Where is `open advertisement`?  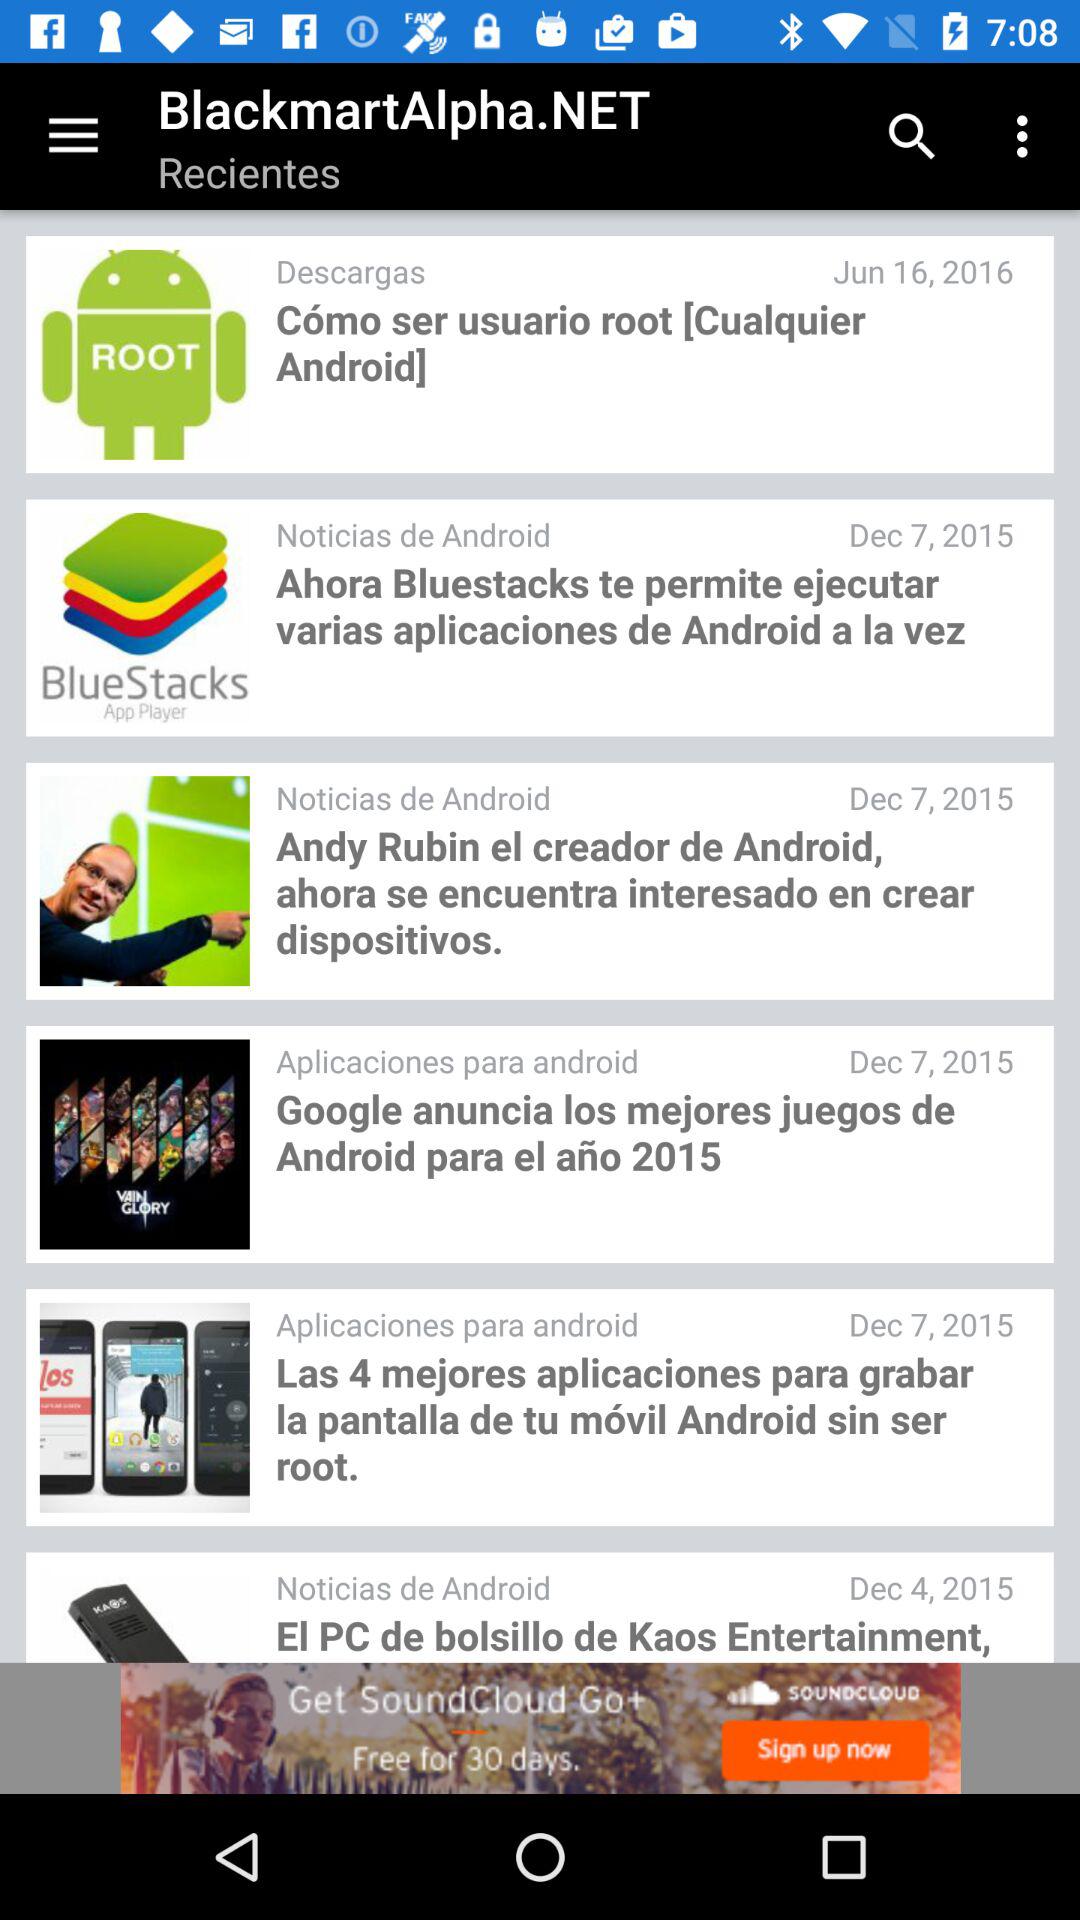 open advertisement is located at coordinates (540, 1728).